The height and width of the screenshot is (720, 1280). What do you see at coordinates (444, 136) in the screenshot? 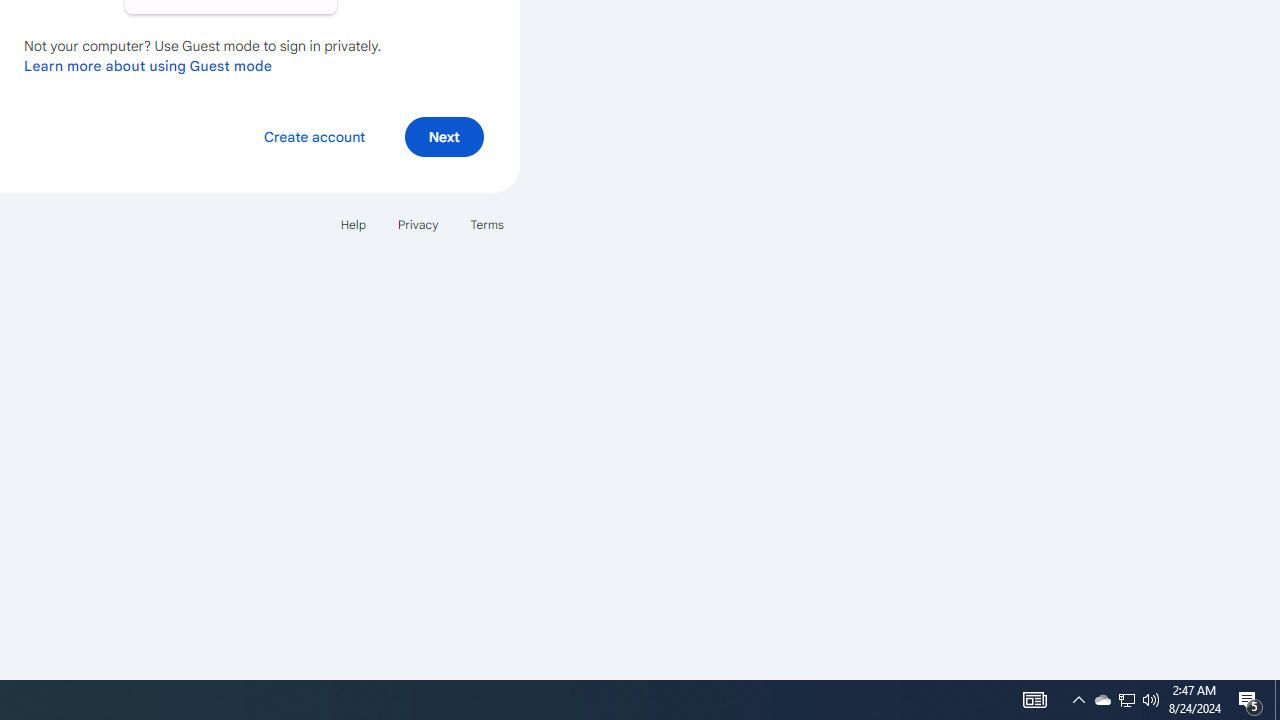
I see `Next` at bounding box center [444, 136].